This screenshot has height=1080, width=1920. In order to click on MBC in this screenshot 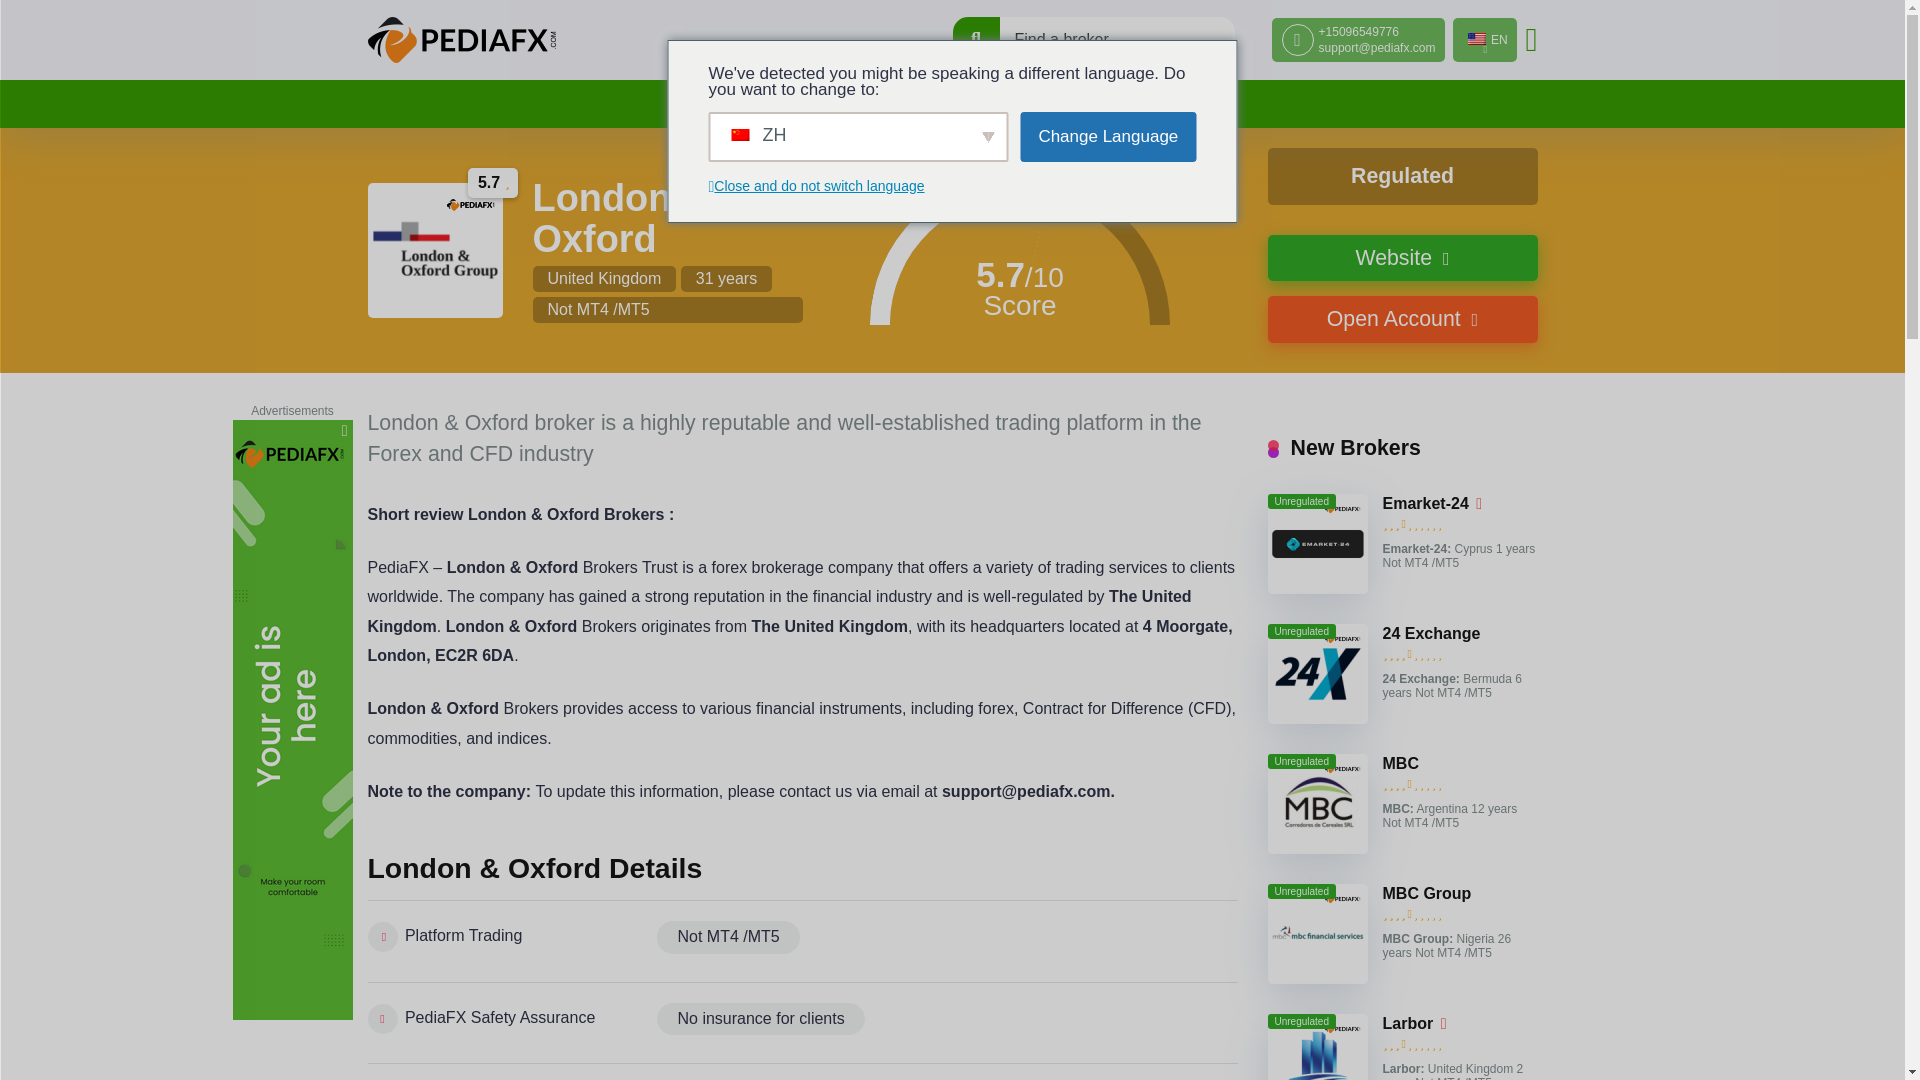, I will do `click(1400, 764)`.